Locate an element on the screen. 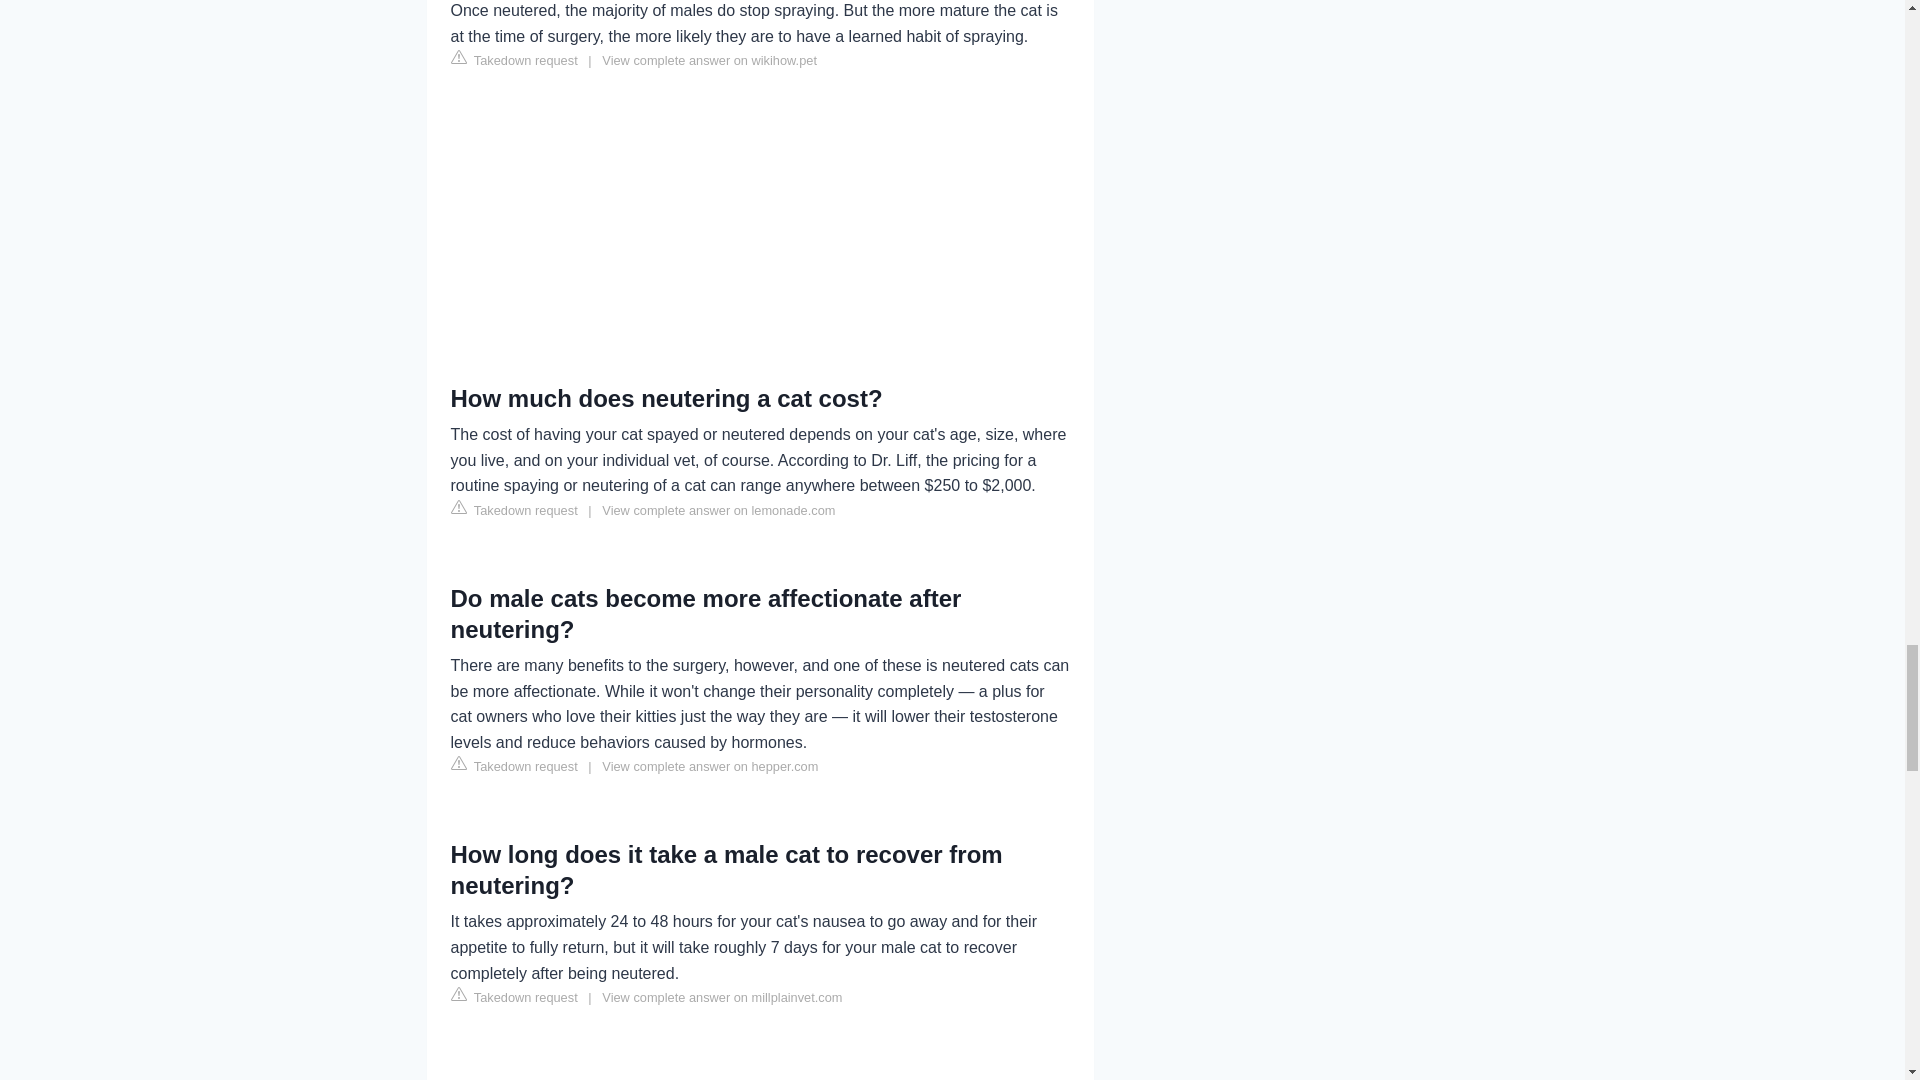  Takedown request is located at coordinates (513, 509).